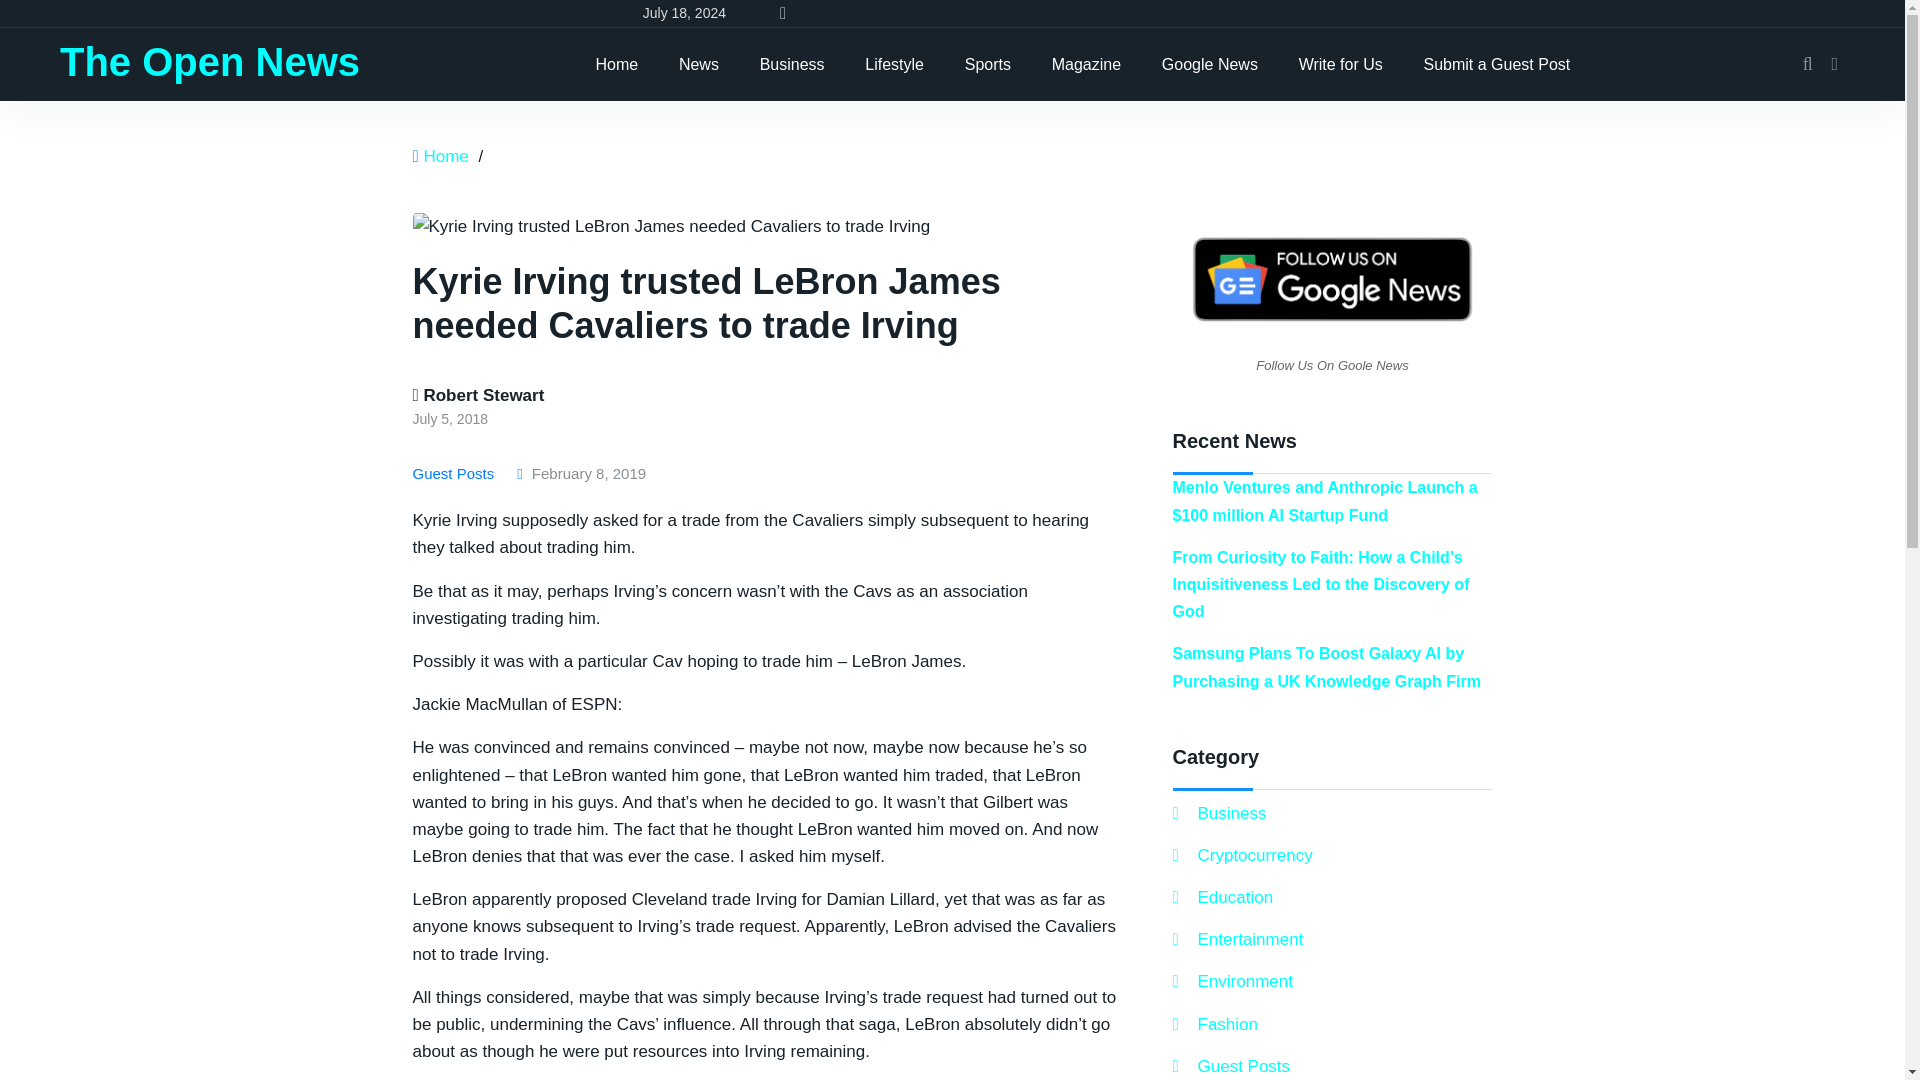 The image size is (1920, 1080). Describe the element at coordinates (478, 395) in the screenshot. I see `Robert Stewart` at that location.